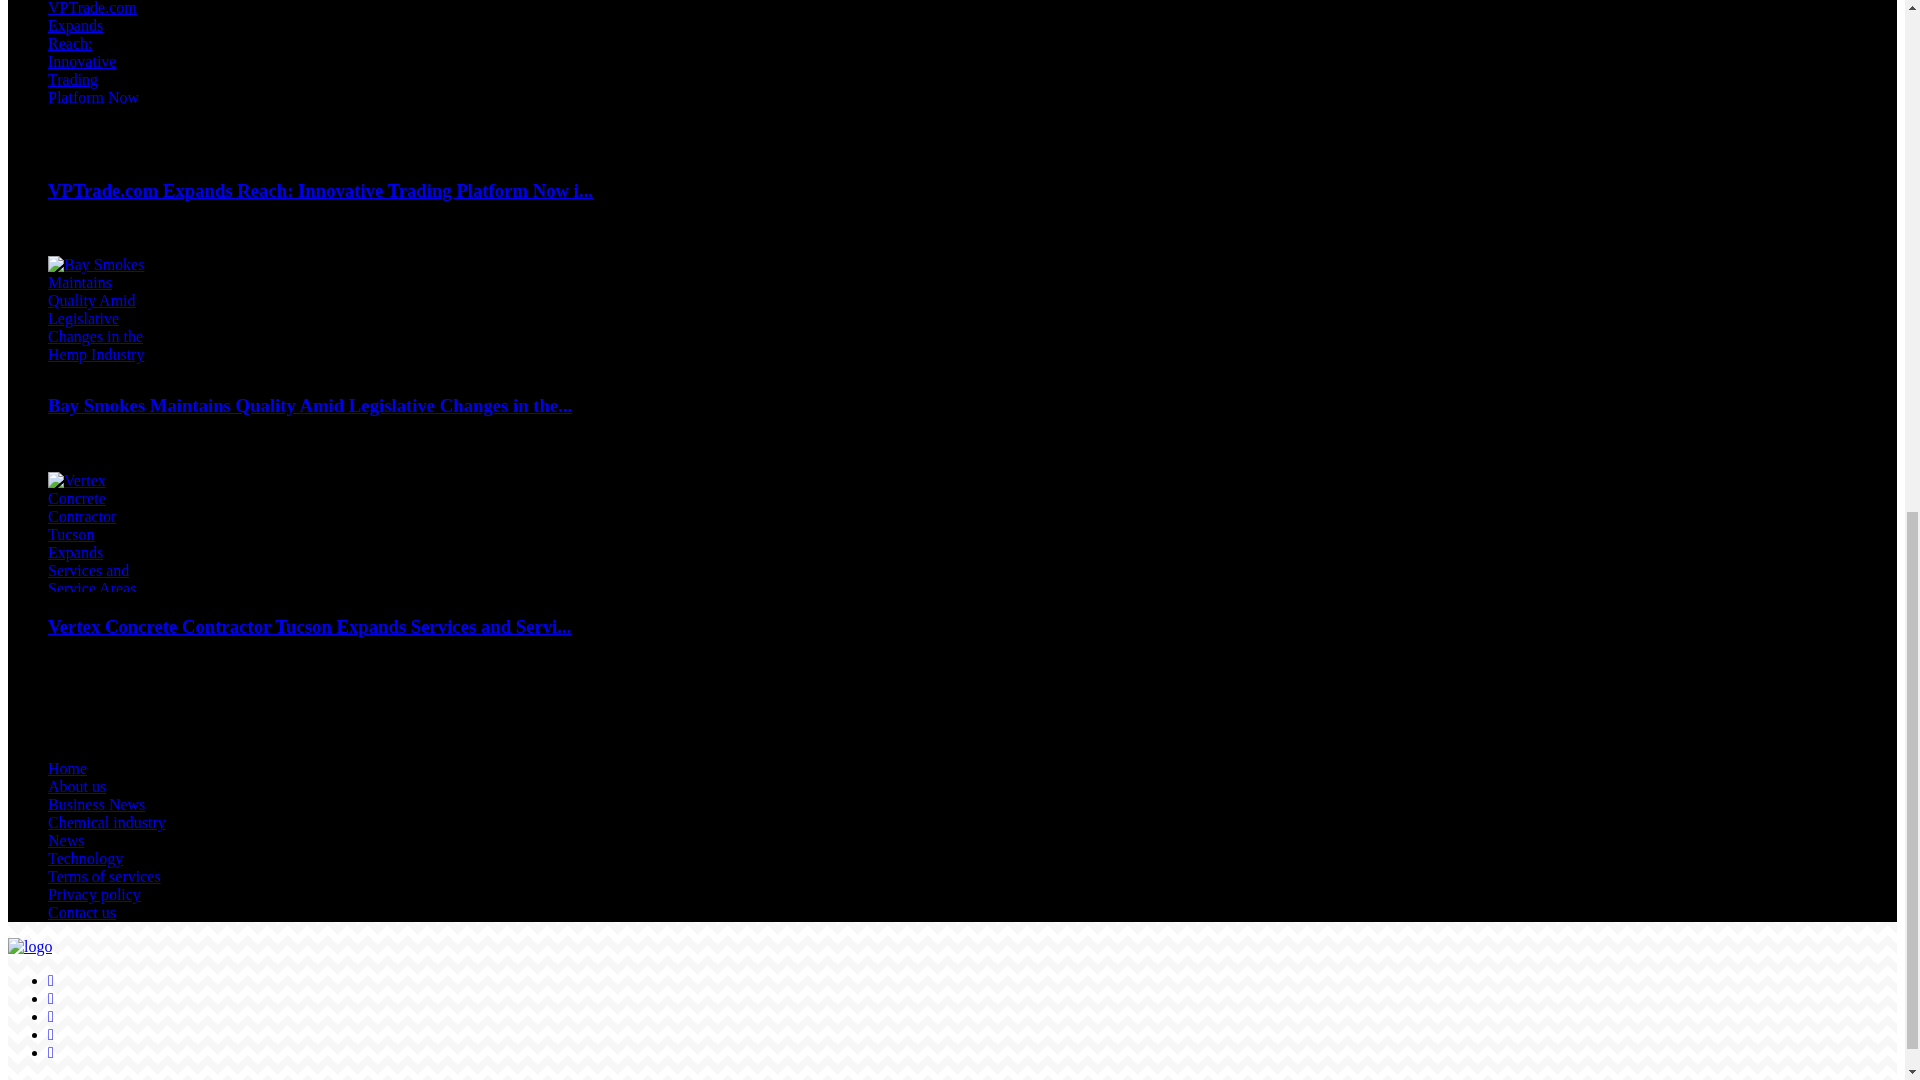 This screenshot has height=1080, width=1920. Describe the element at coordinates (94, 894) in the screenshot. I see `Privacy policy` at that location.